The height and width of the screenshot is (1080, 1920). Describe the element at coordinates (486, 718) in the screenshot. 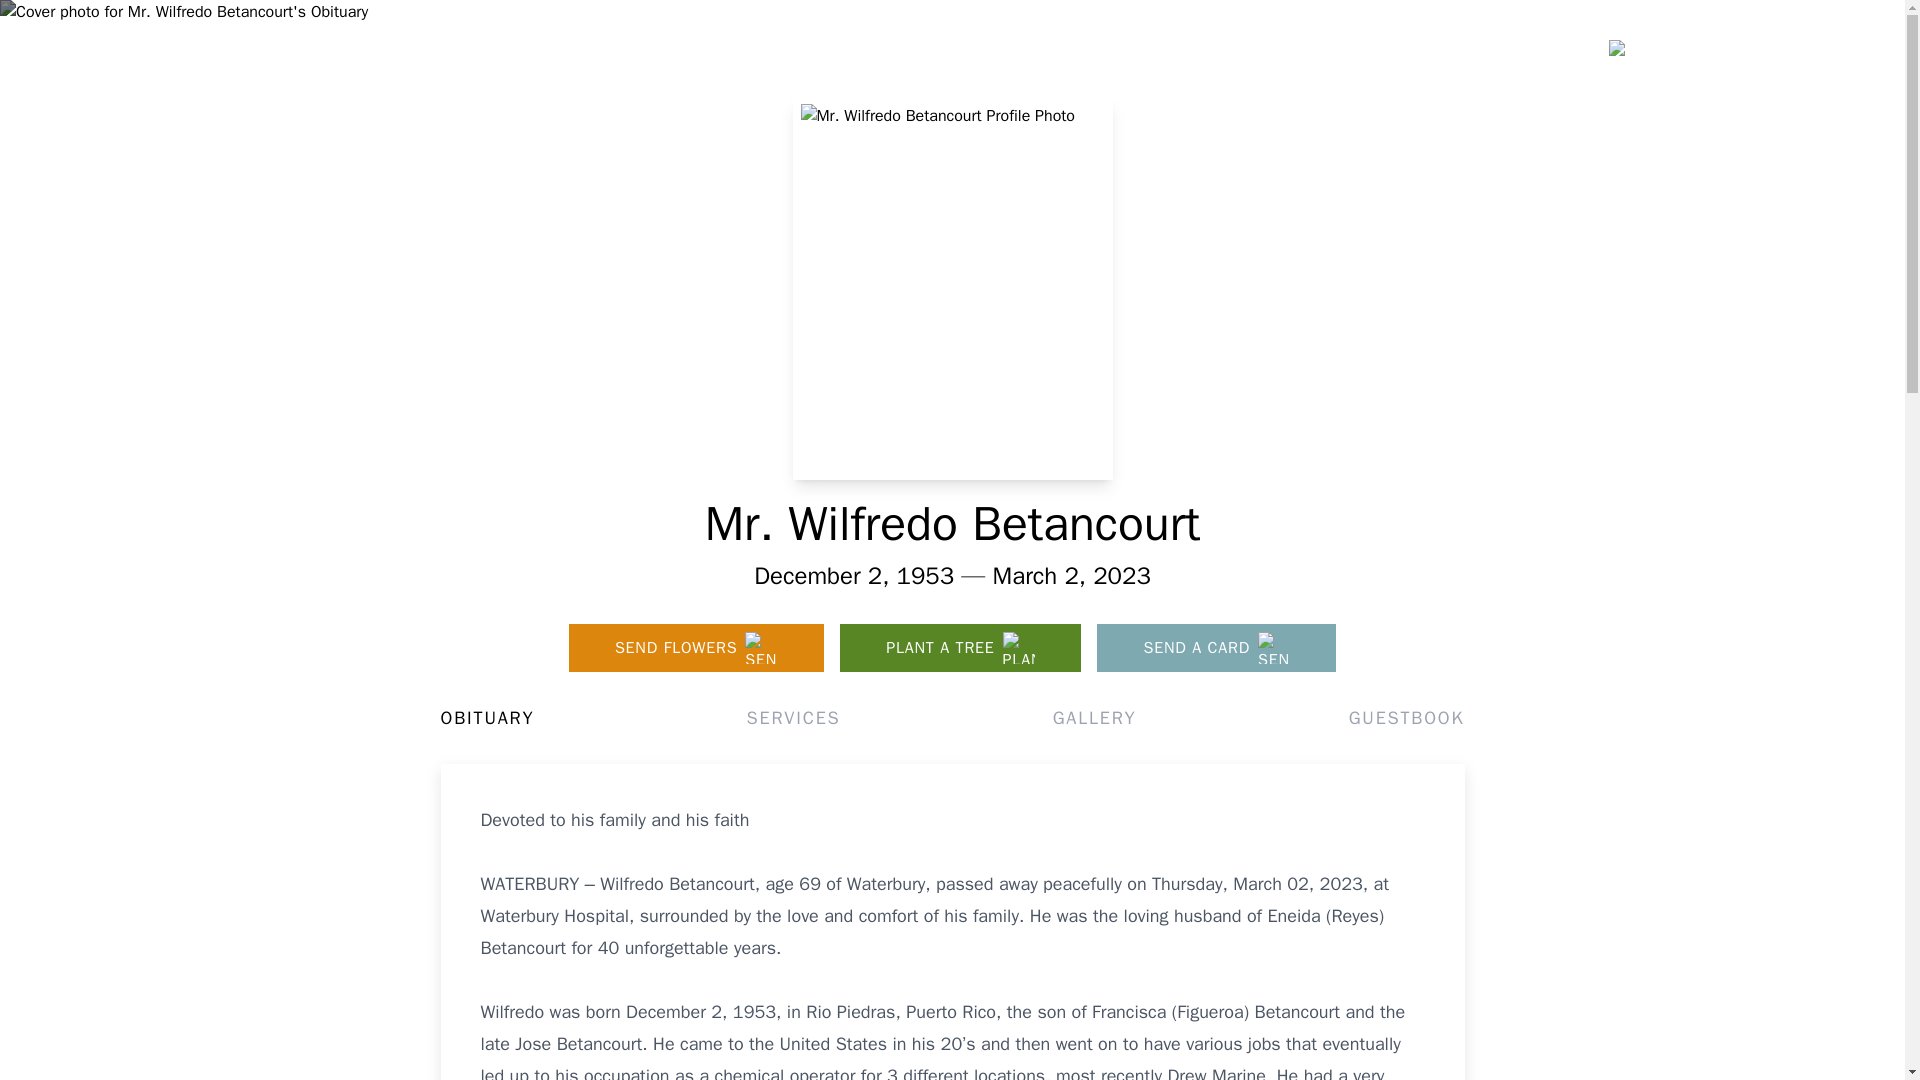

I see `OBITUARY` at that location.